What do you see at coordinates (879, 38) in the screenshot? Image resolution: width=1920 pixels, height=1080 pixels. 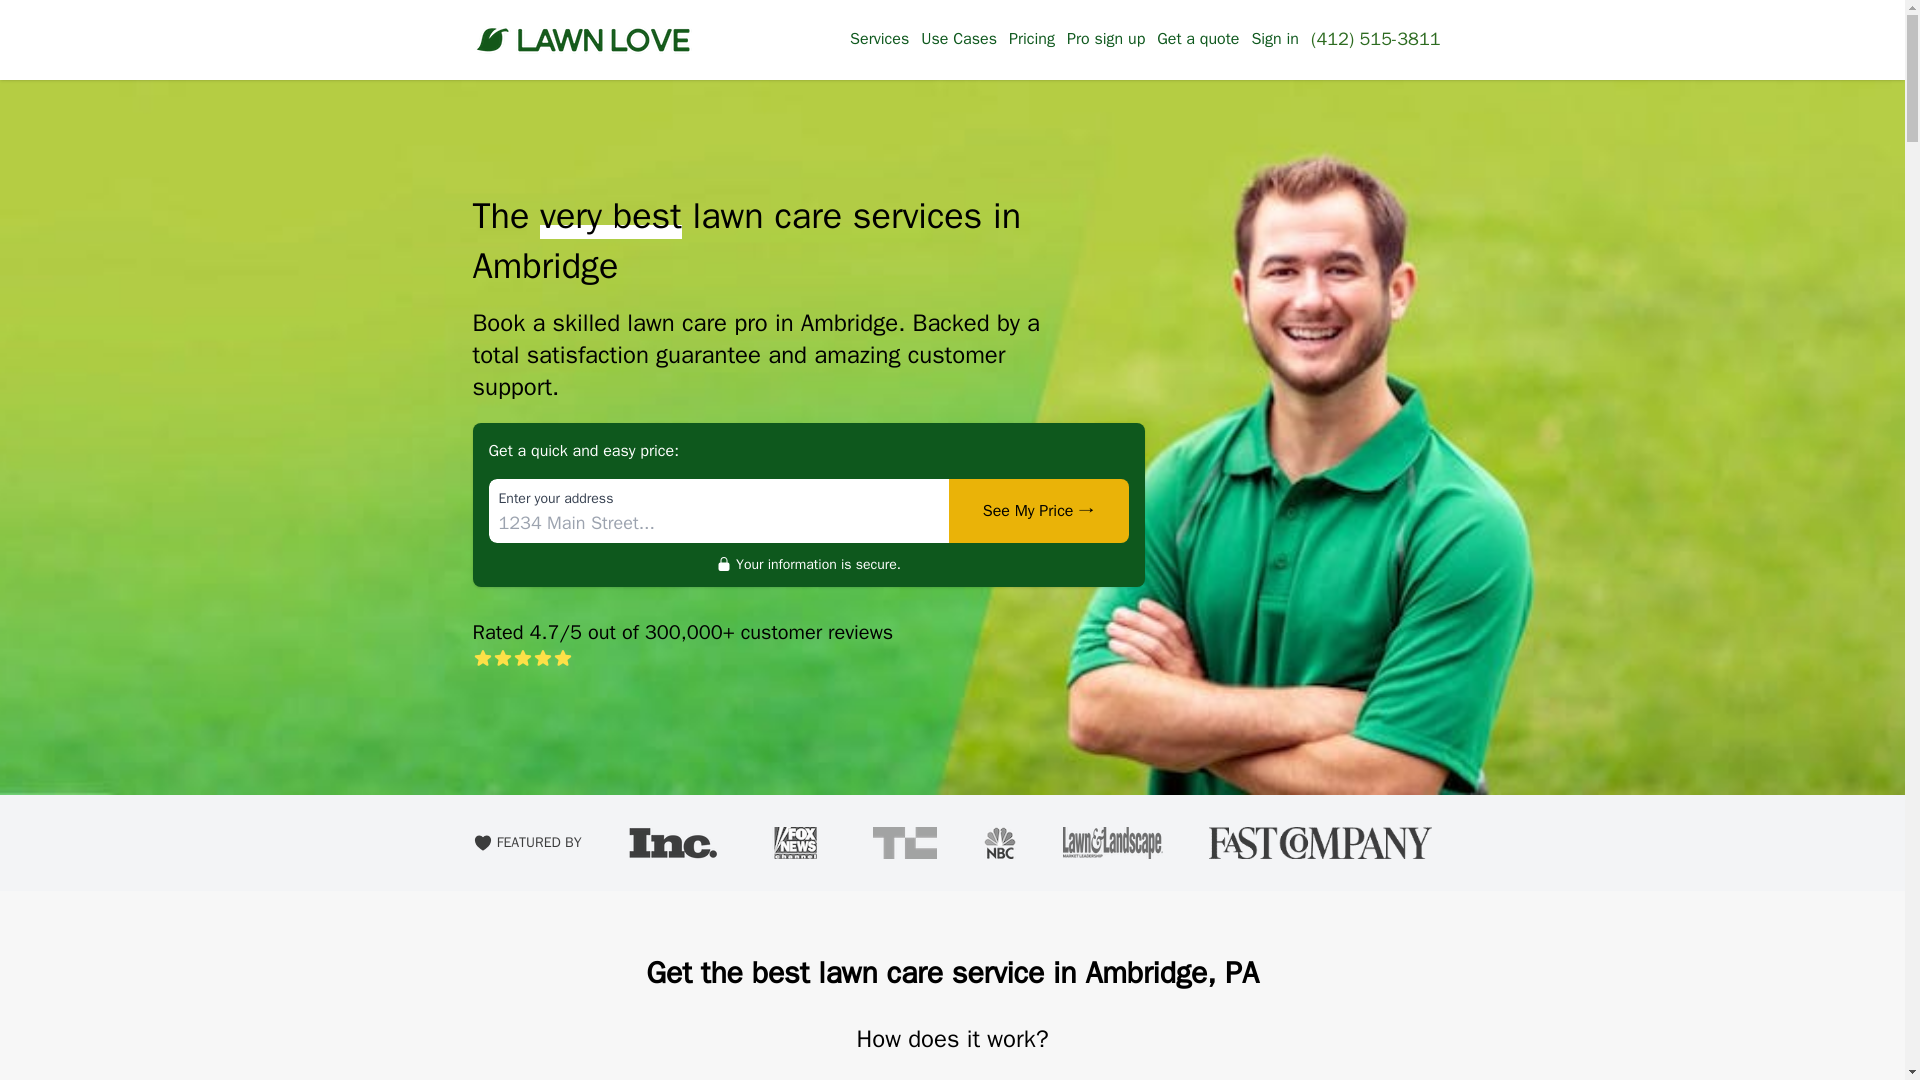 I see `Services` at bounding box center [879, 38].